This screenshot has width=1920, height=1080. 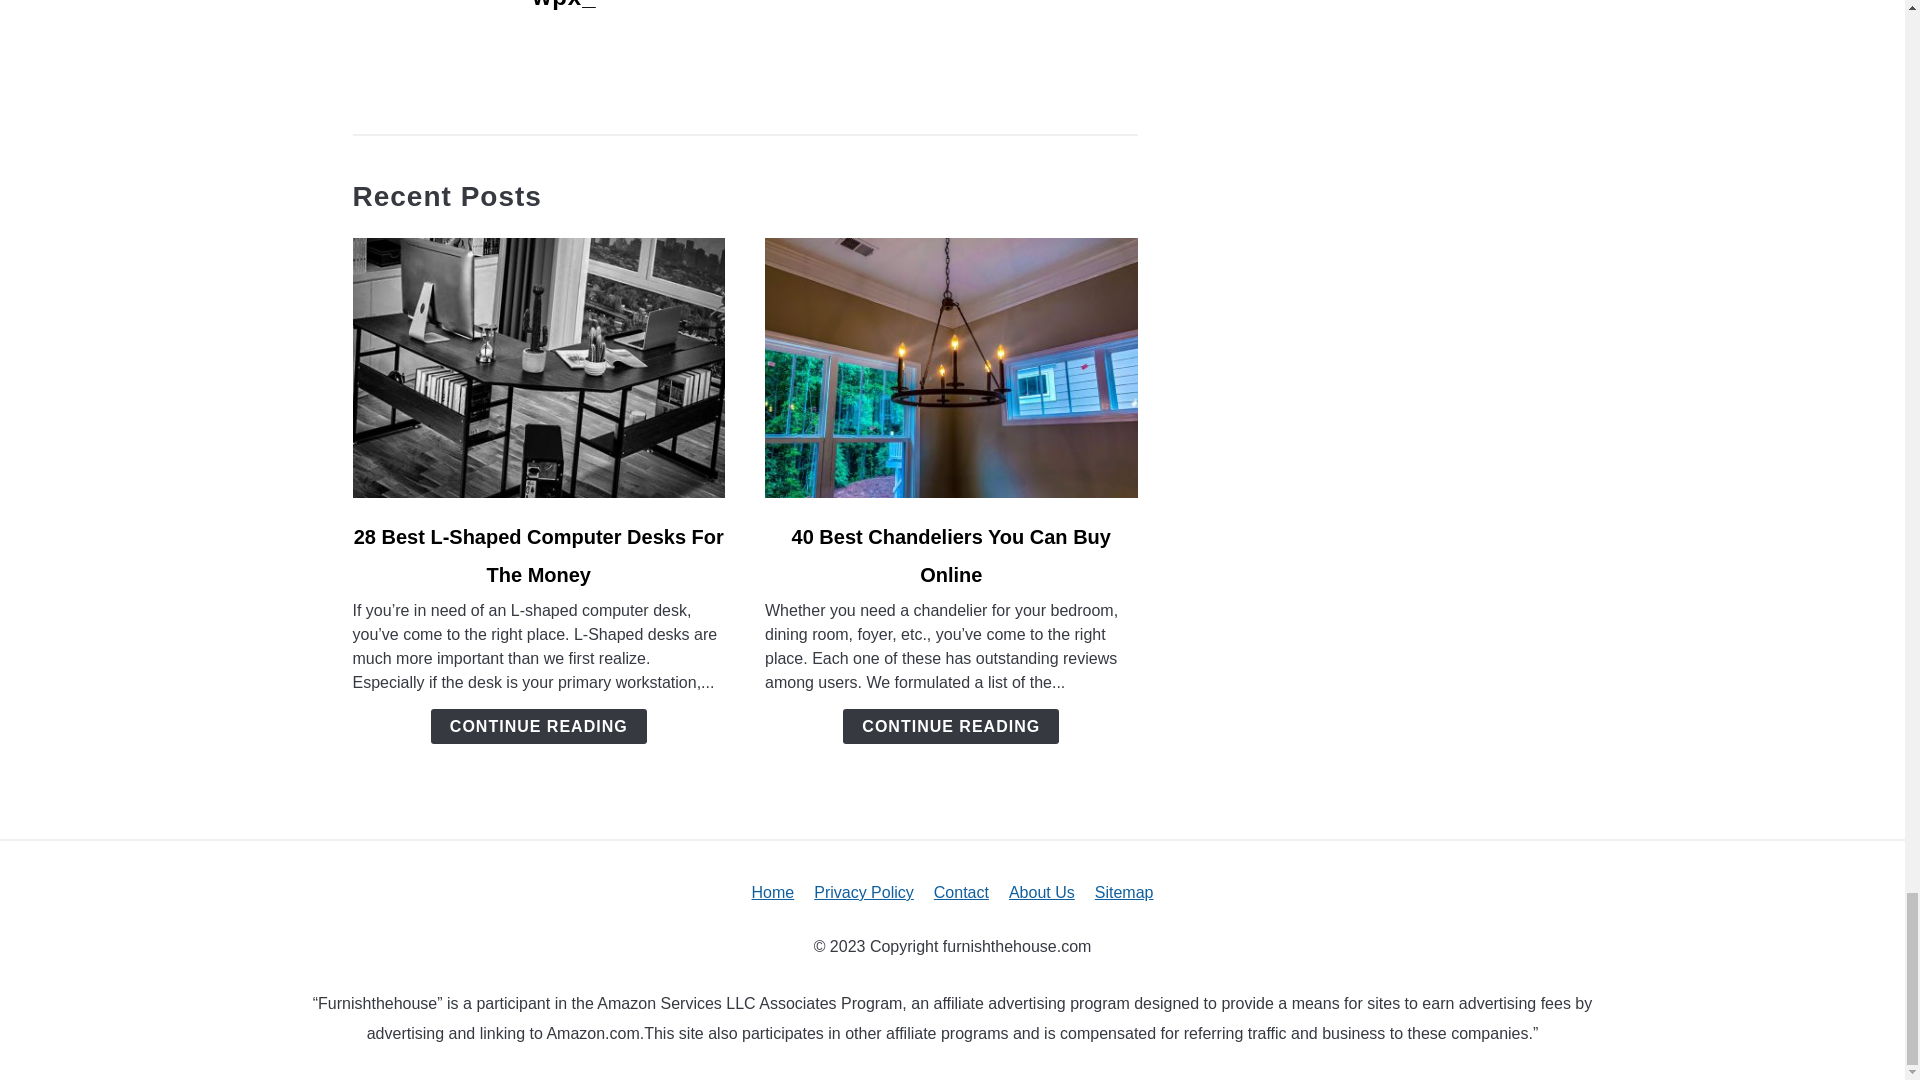 What do you see at coordinates (538, 367) in the screenshot?
I see `link to 28 Best L-Shaped Computer Desks For The Money` at bounding box center [538, 367].